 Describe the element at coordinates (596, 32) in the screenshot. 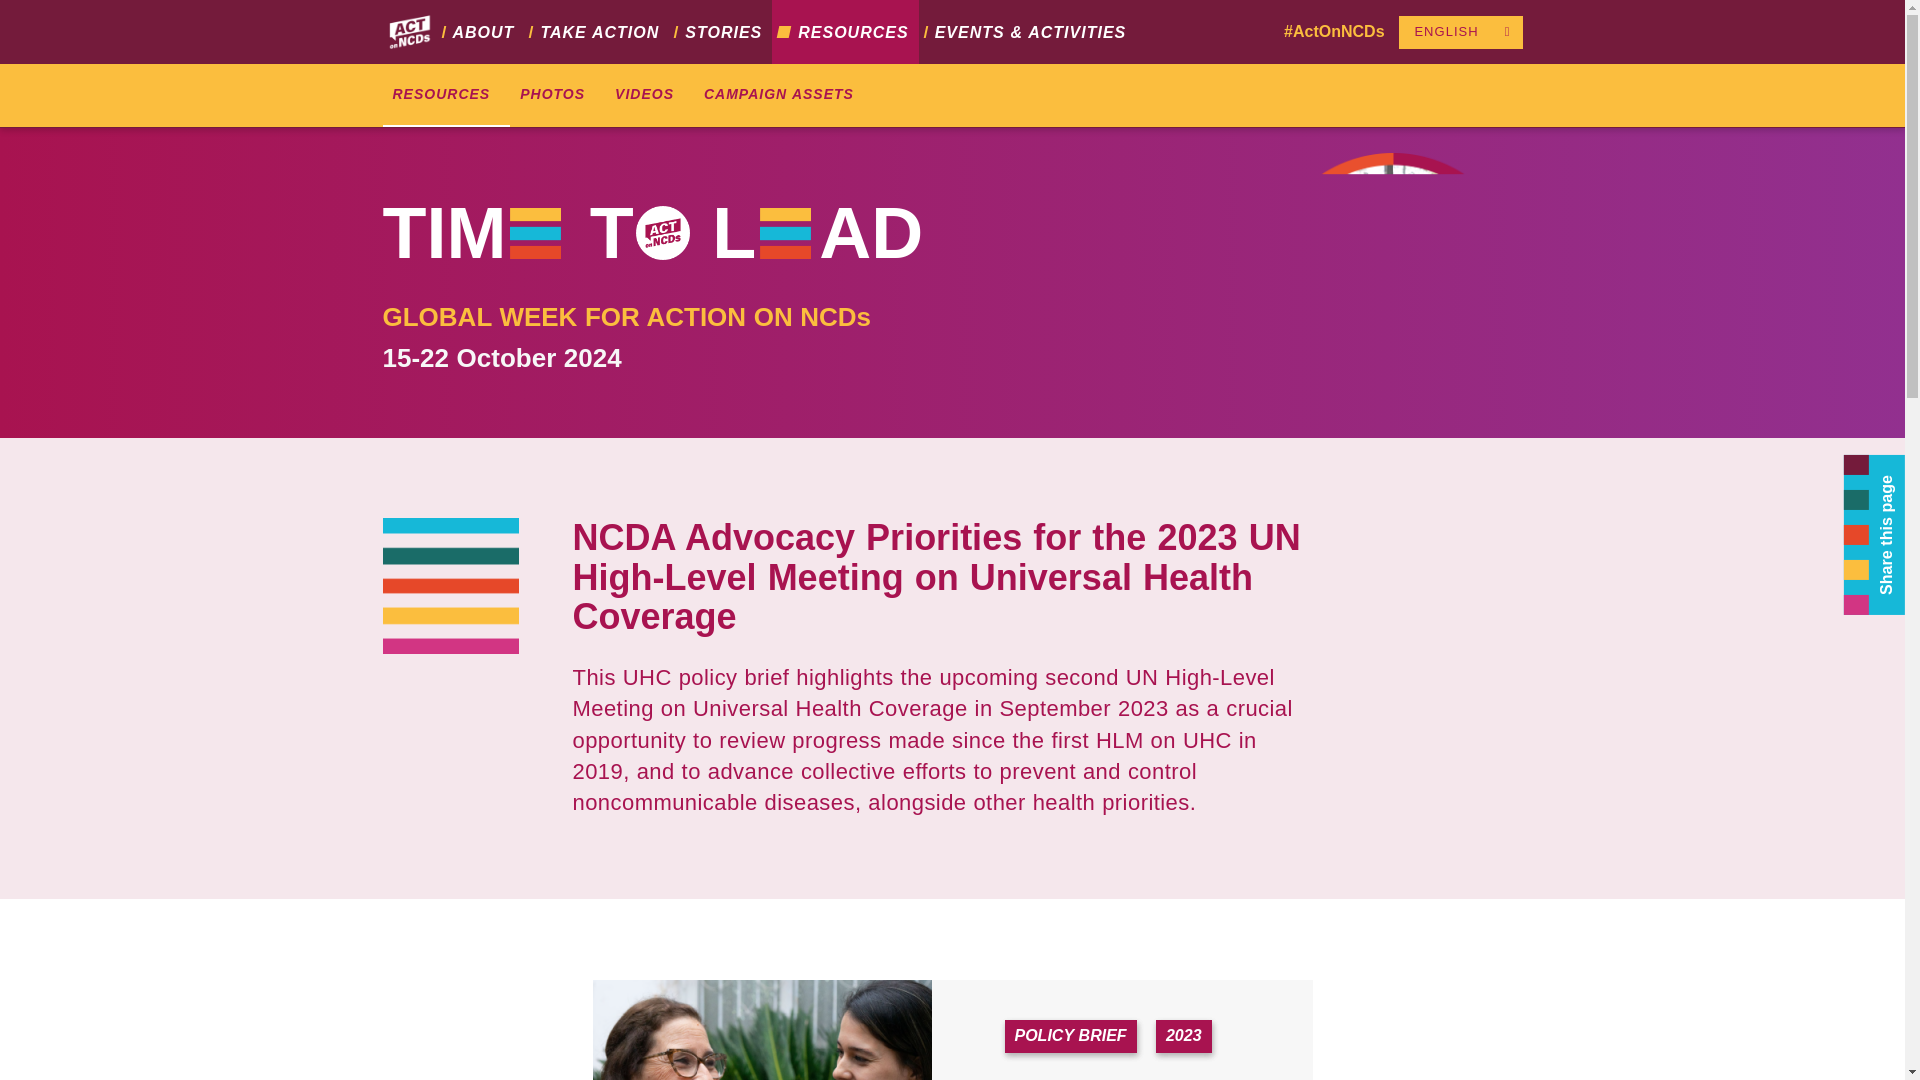

I see `TAKE ACTION` at that location.